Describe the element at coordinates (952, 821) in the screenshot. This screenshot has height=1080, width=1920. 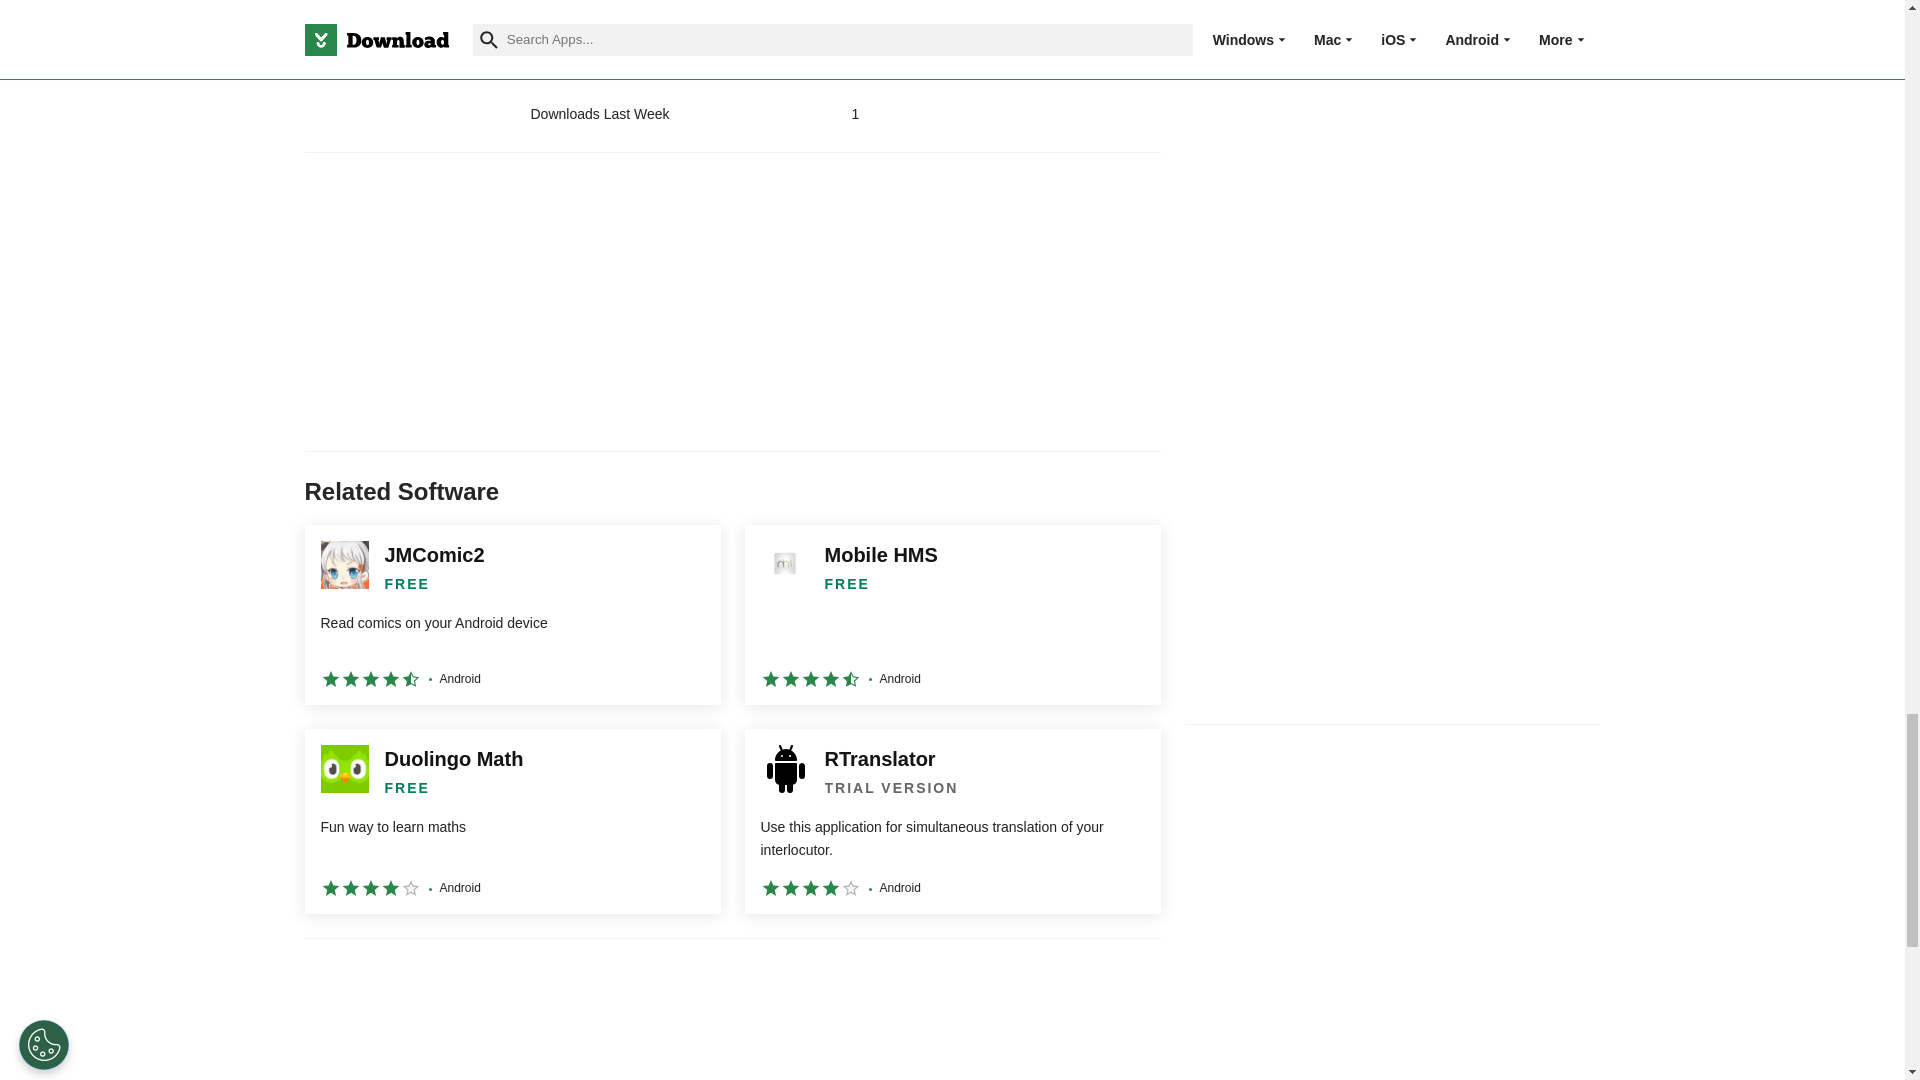
I see `RTranslator` at that location.